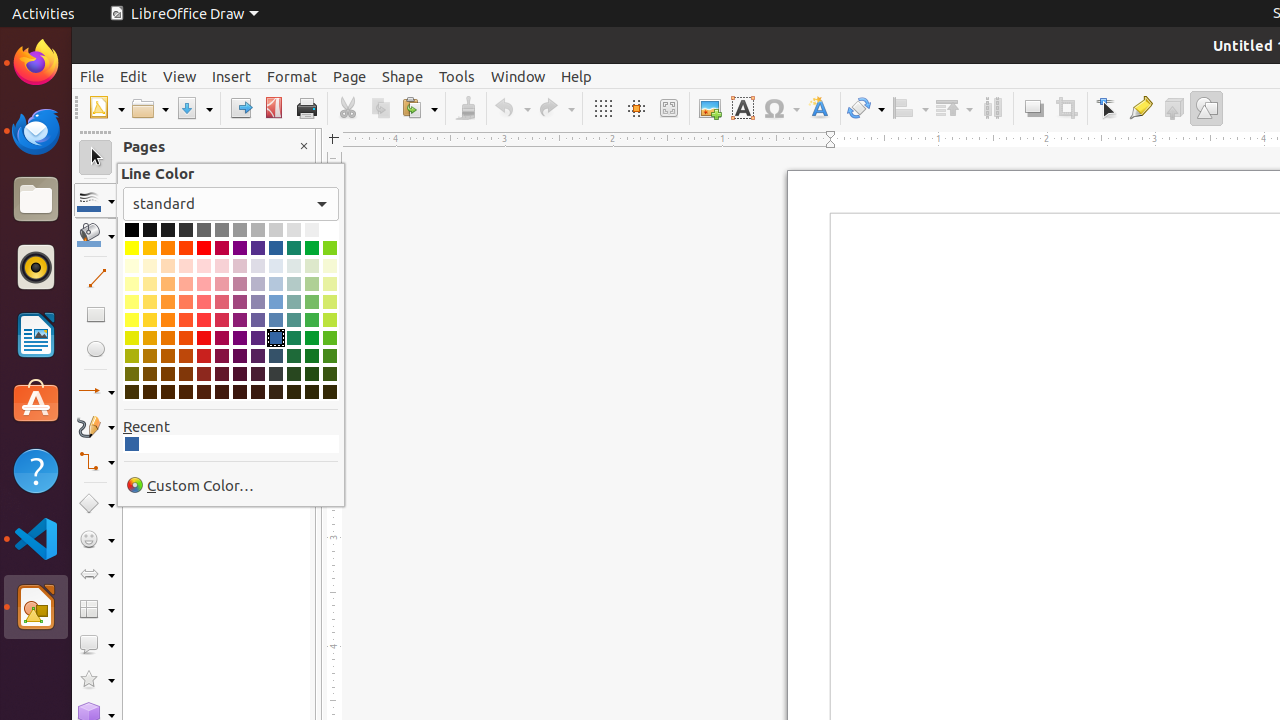  I want to click on Undo, so click(512, 108).